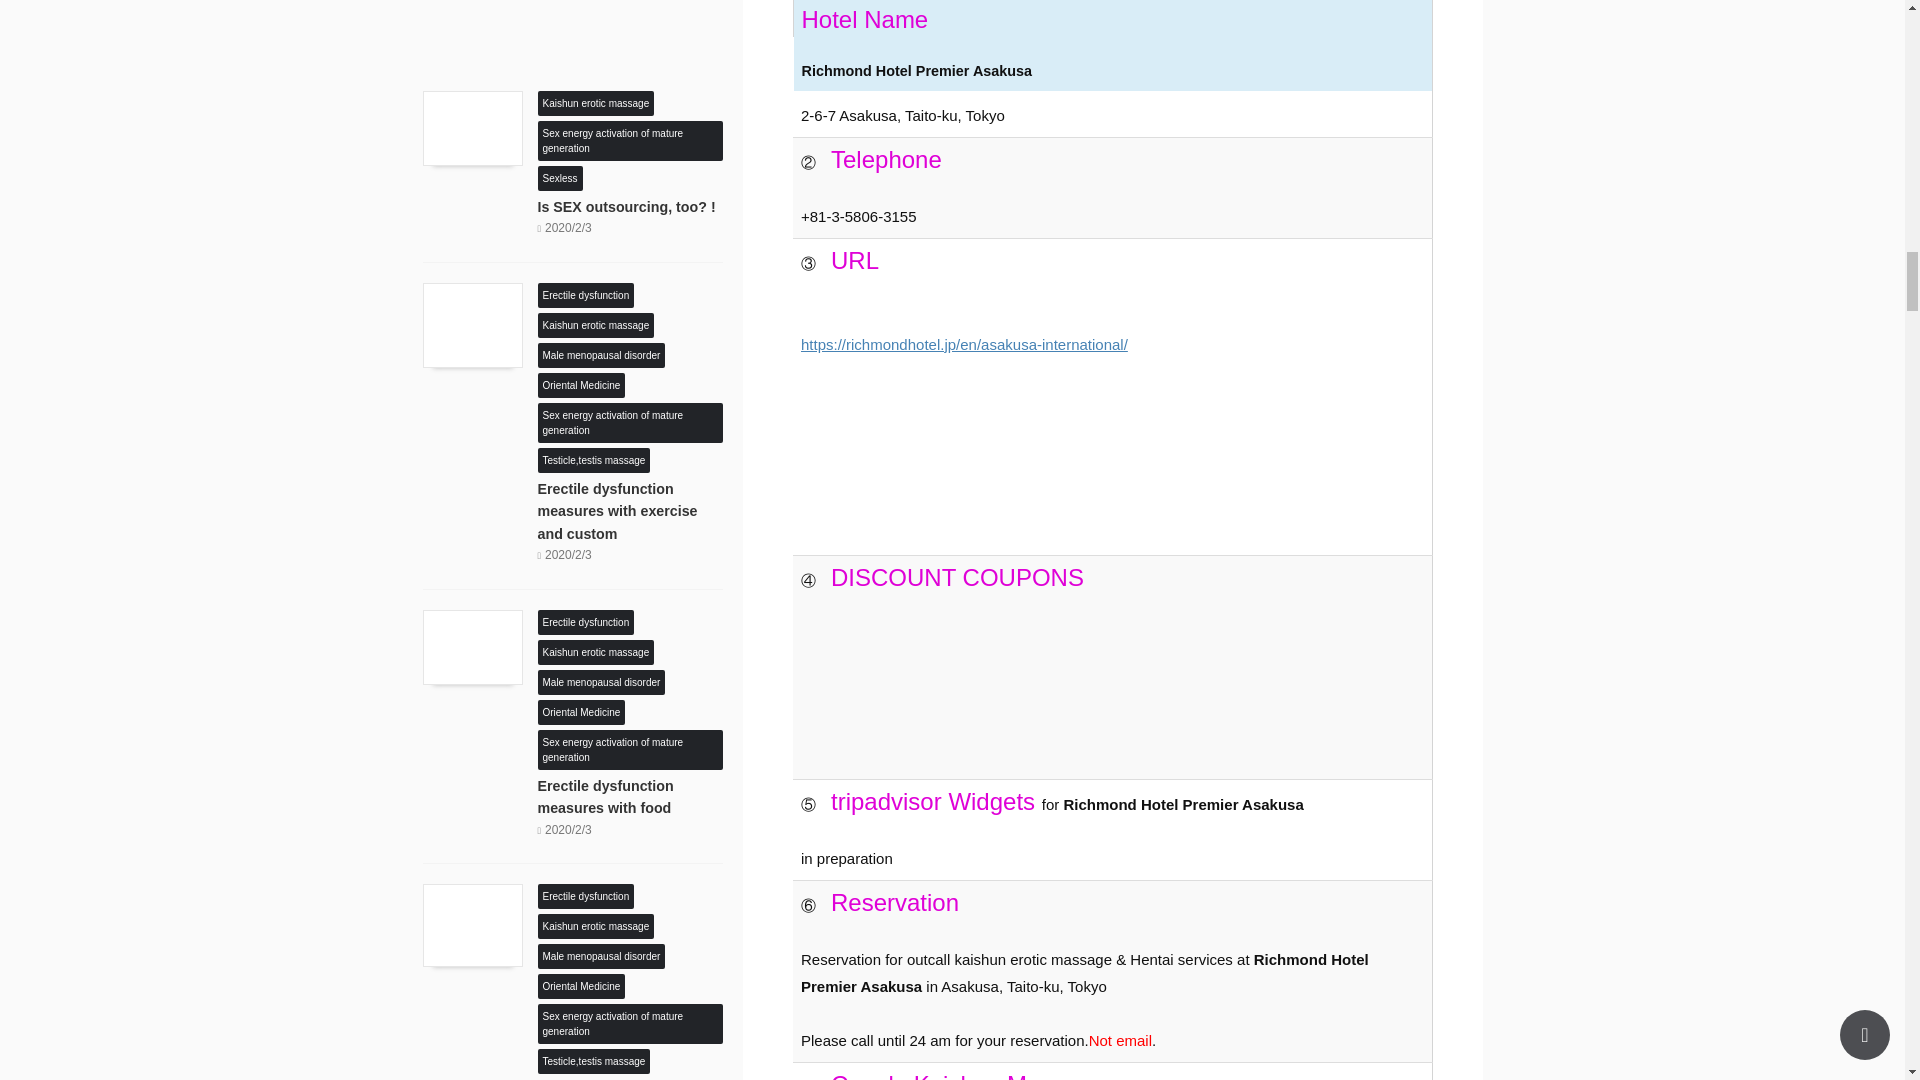 The height and width of the screenshot is (1080, 1920). Describe the element at coordinates (596, 324) in the screenshot. I see `View all posts in Kaishun erotic massage` at that location.